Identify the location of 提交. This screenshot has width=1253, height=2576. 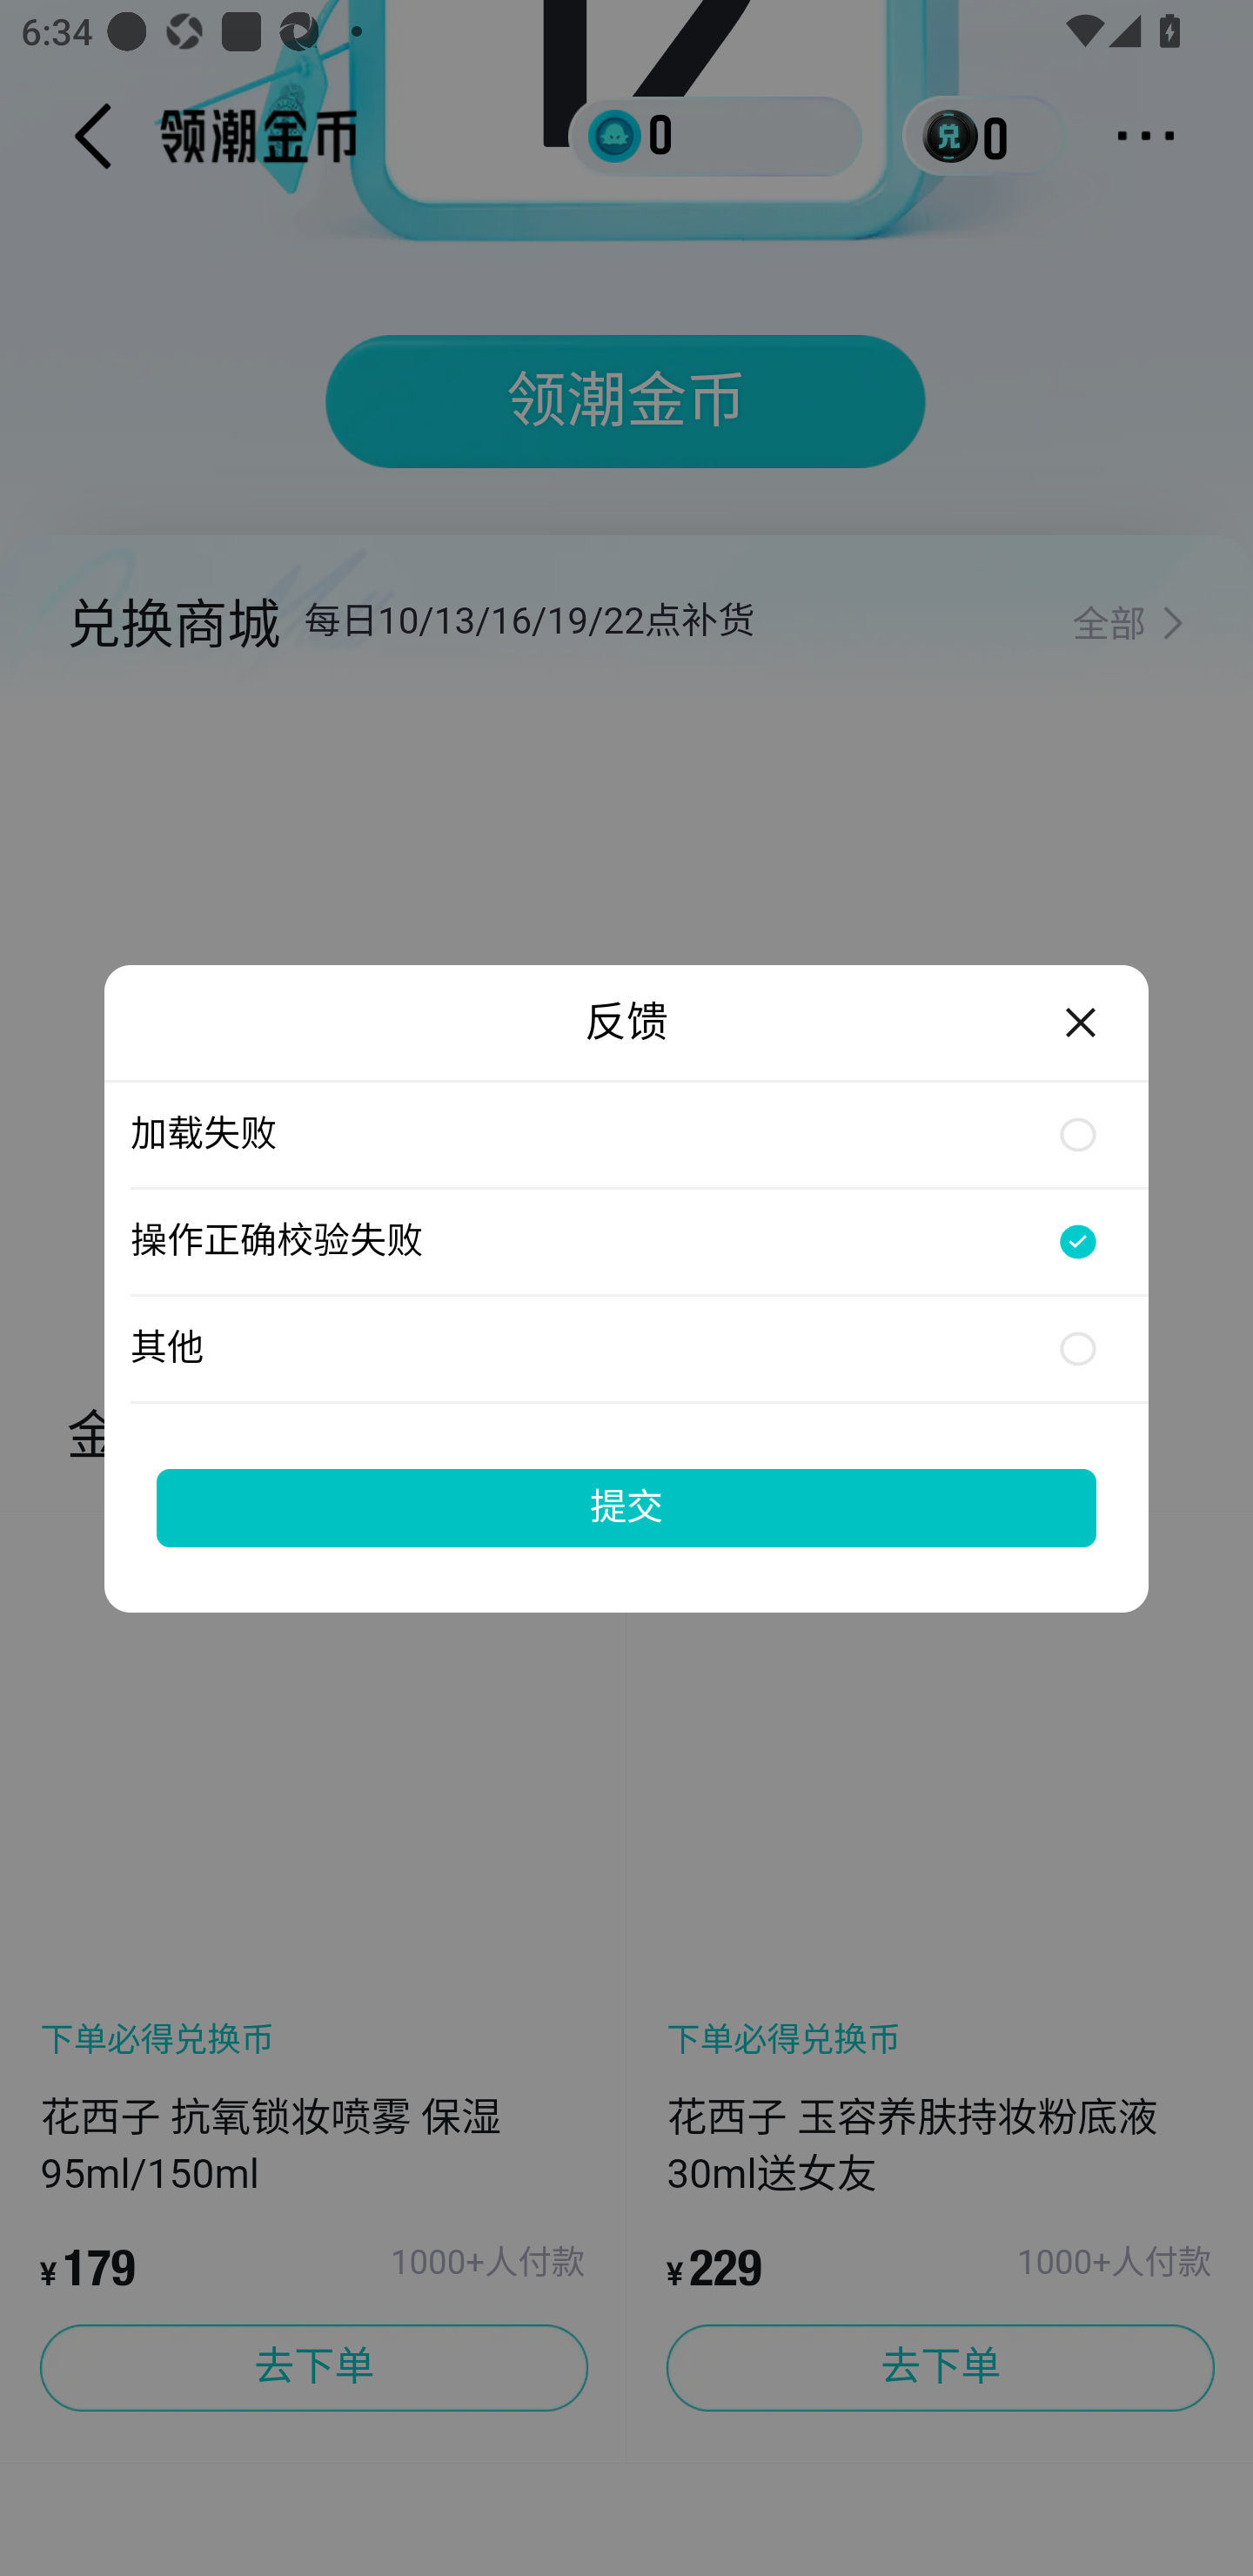
(626, 1507).